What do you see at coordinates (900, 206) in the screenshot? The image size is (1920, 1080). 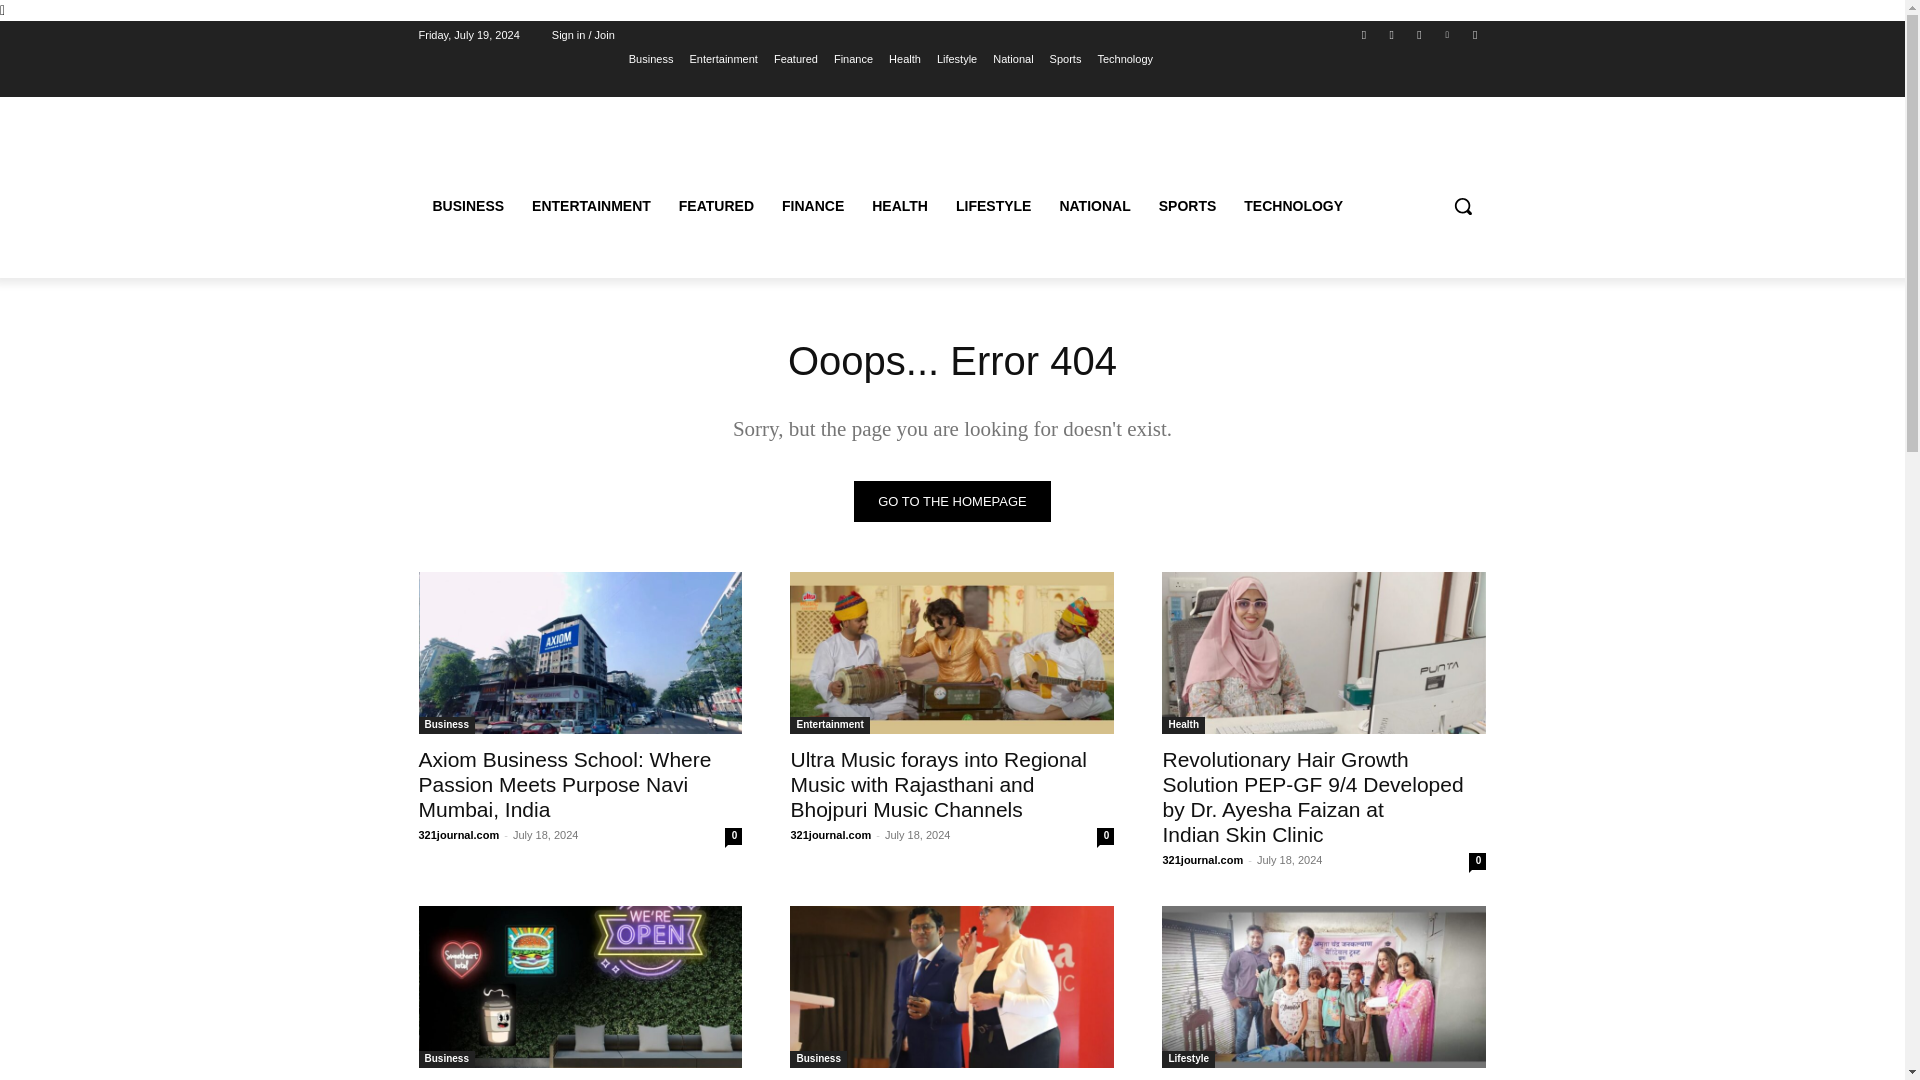 I see `HEALTH` at bounding box center [900, 206].